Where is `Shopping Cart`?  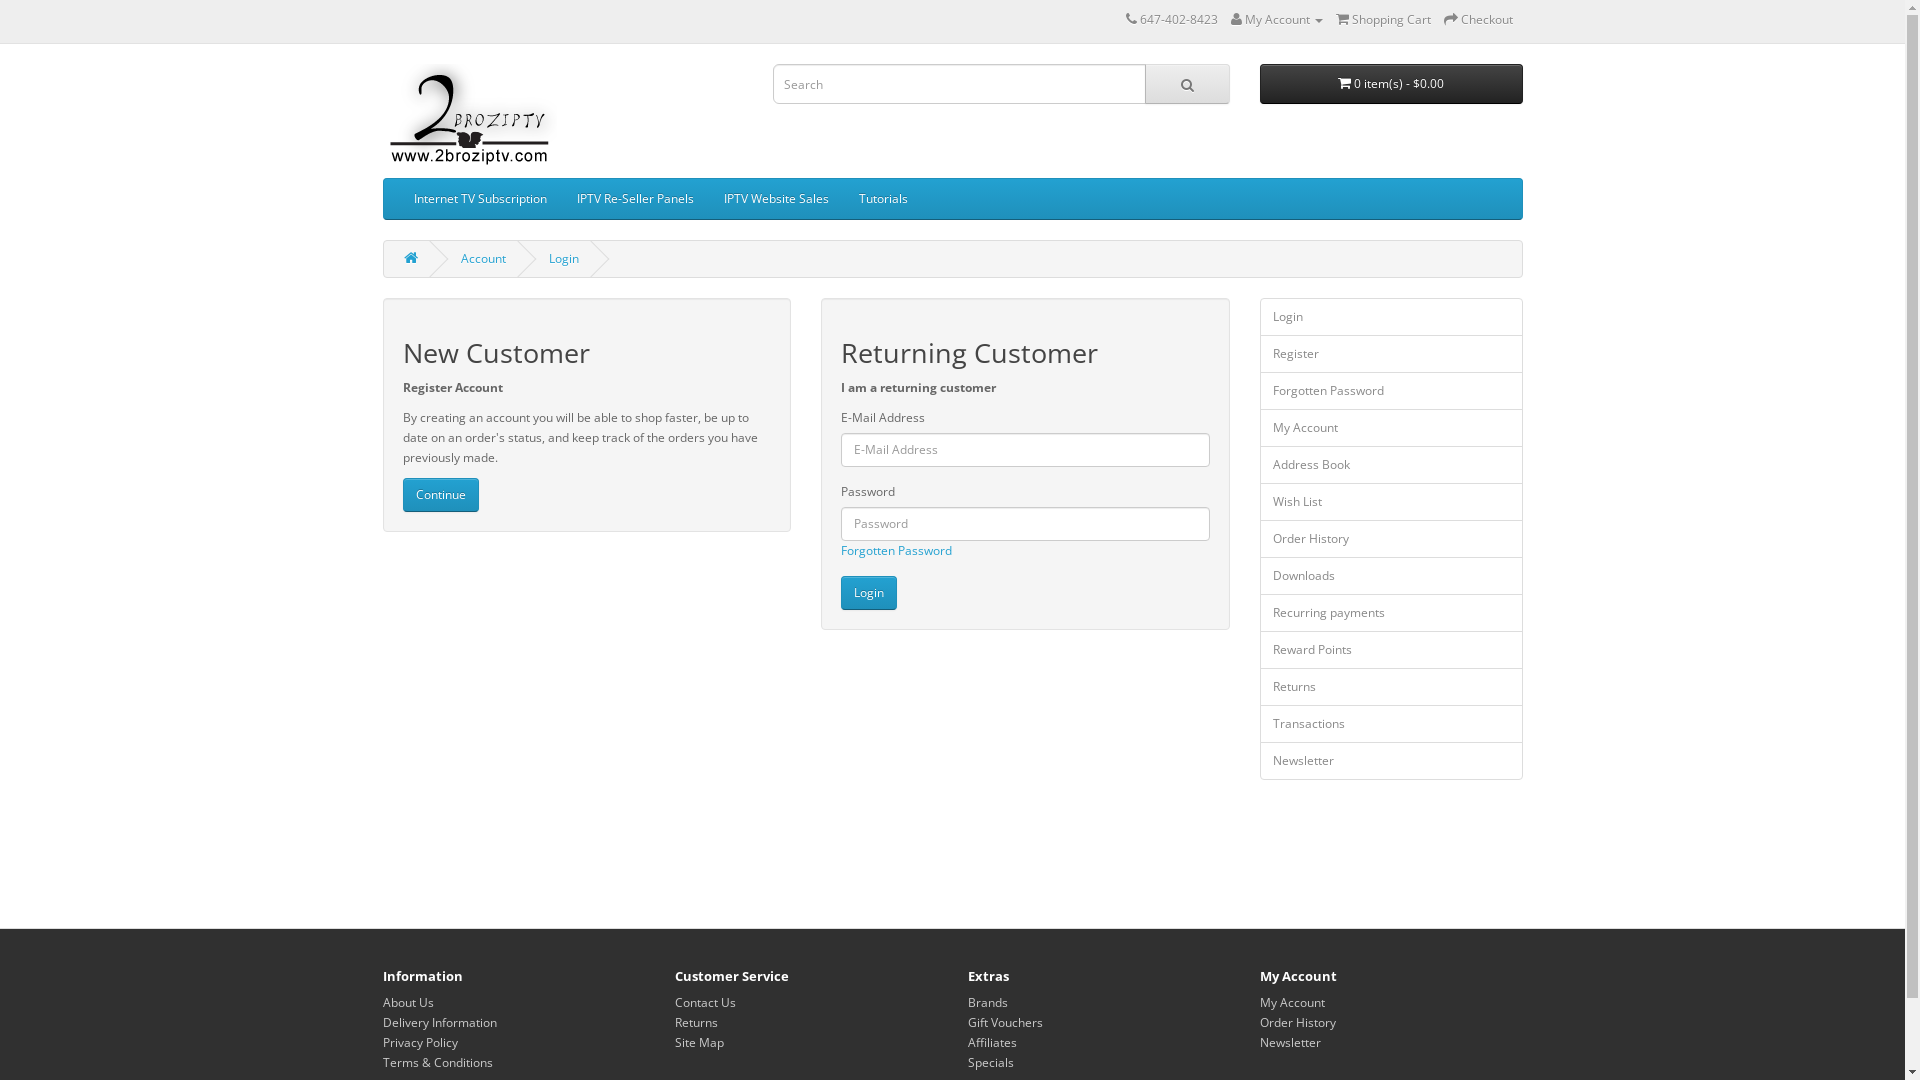
Shopping Cart is located at coordinates (1384, 20).